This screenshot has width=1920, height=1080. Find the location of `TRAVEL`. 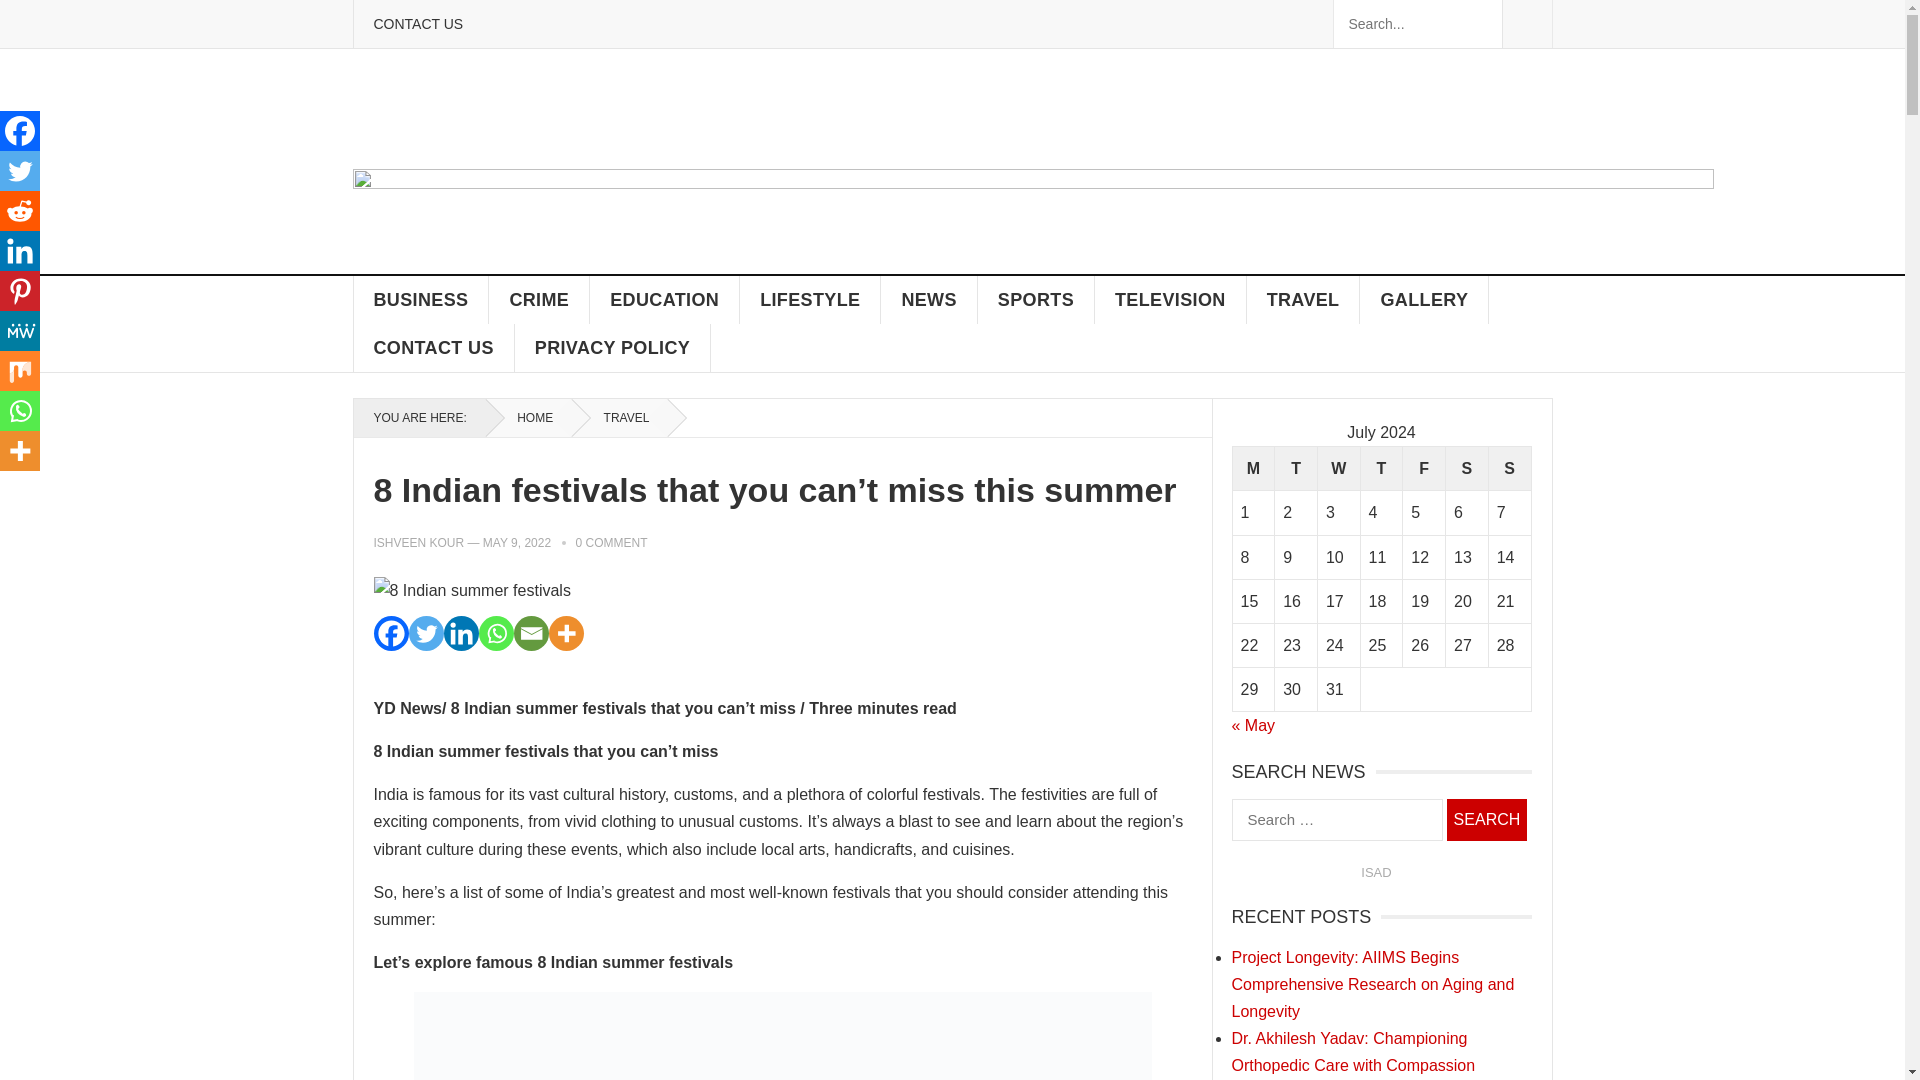

TRAVEL is located at coordinates (1304, 300).